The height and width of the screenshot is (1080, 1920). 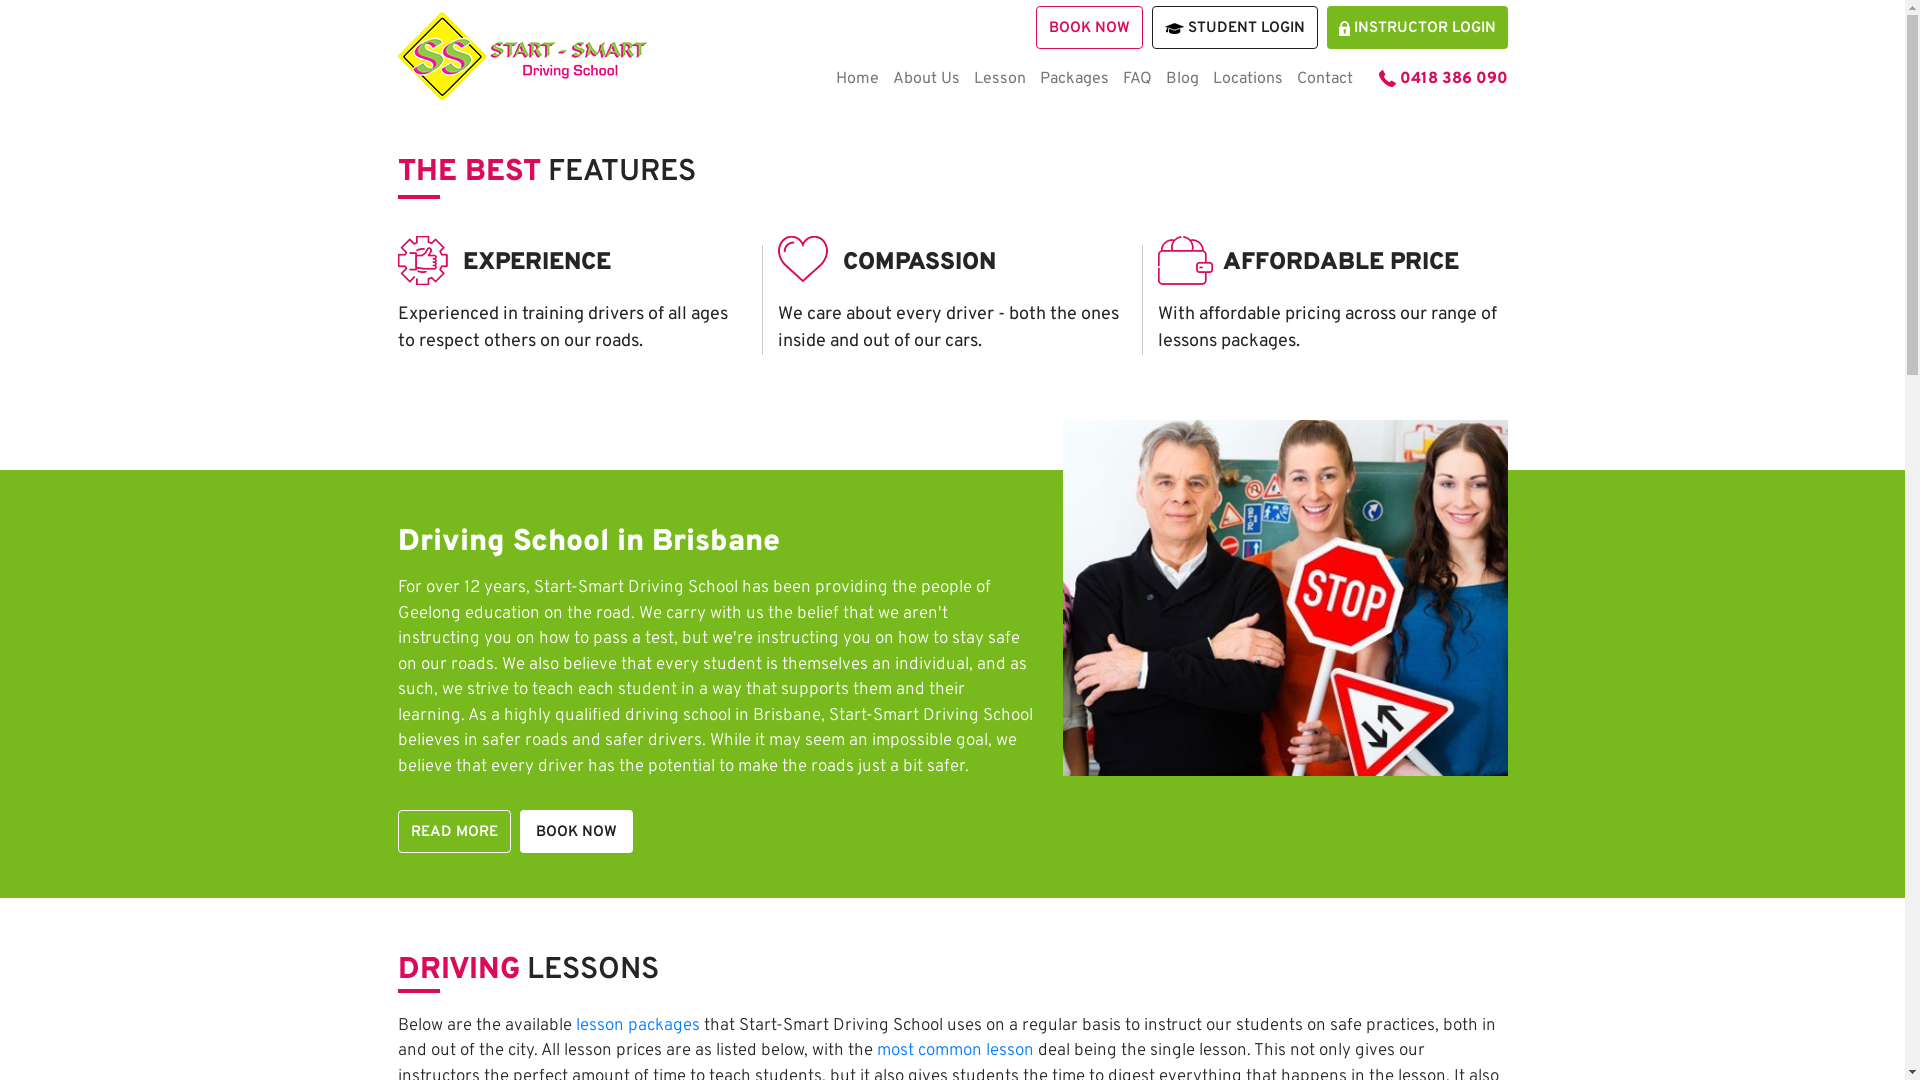 What do you see at coordinates (1247, 78) in the screenshot?
I see `Locations` at bounding box center [1247, 78].